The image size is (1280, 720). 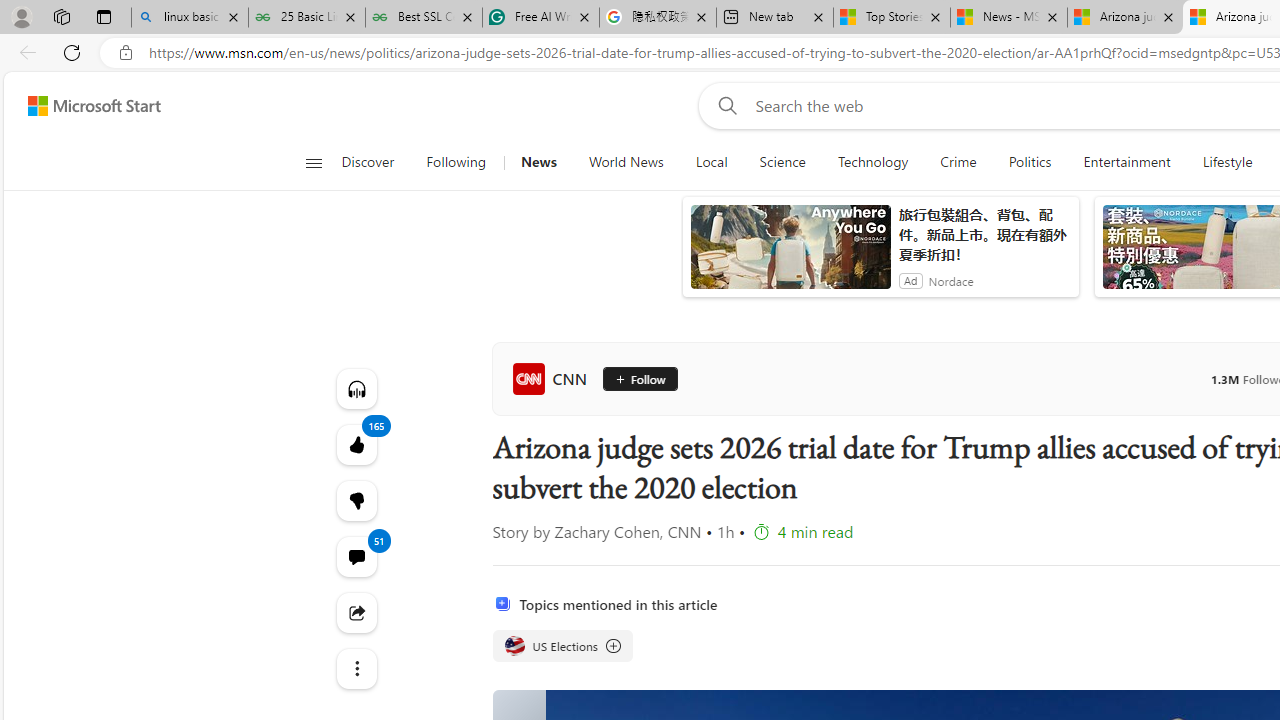 What do you see at coordinates (710, 162) in the screenshot?
I see `Local` at bounding box center [710, 162].